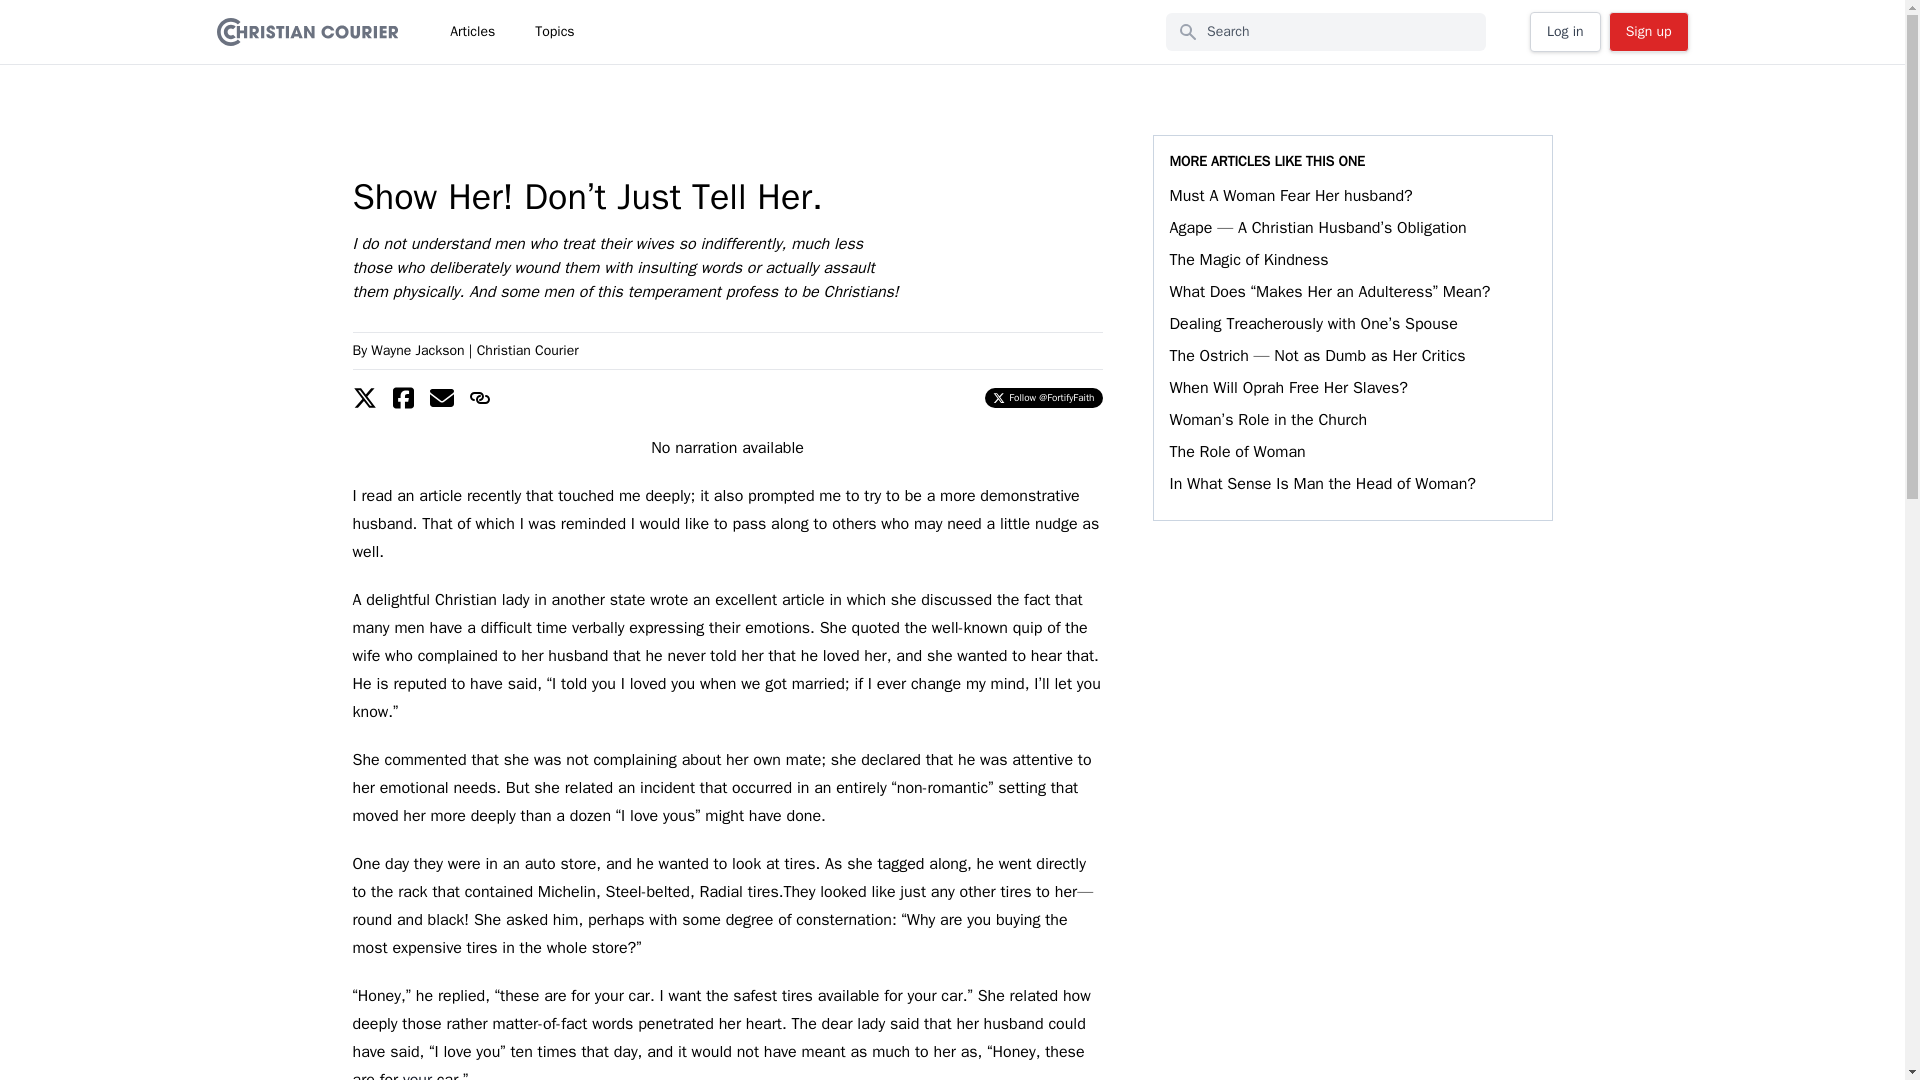  I want to click on Must A Woman Fear Her husband?, so click(1291, 196).